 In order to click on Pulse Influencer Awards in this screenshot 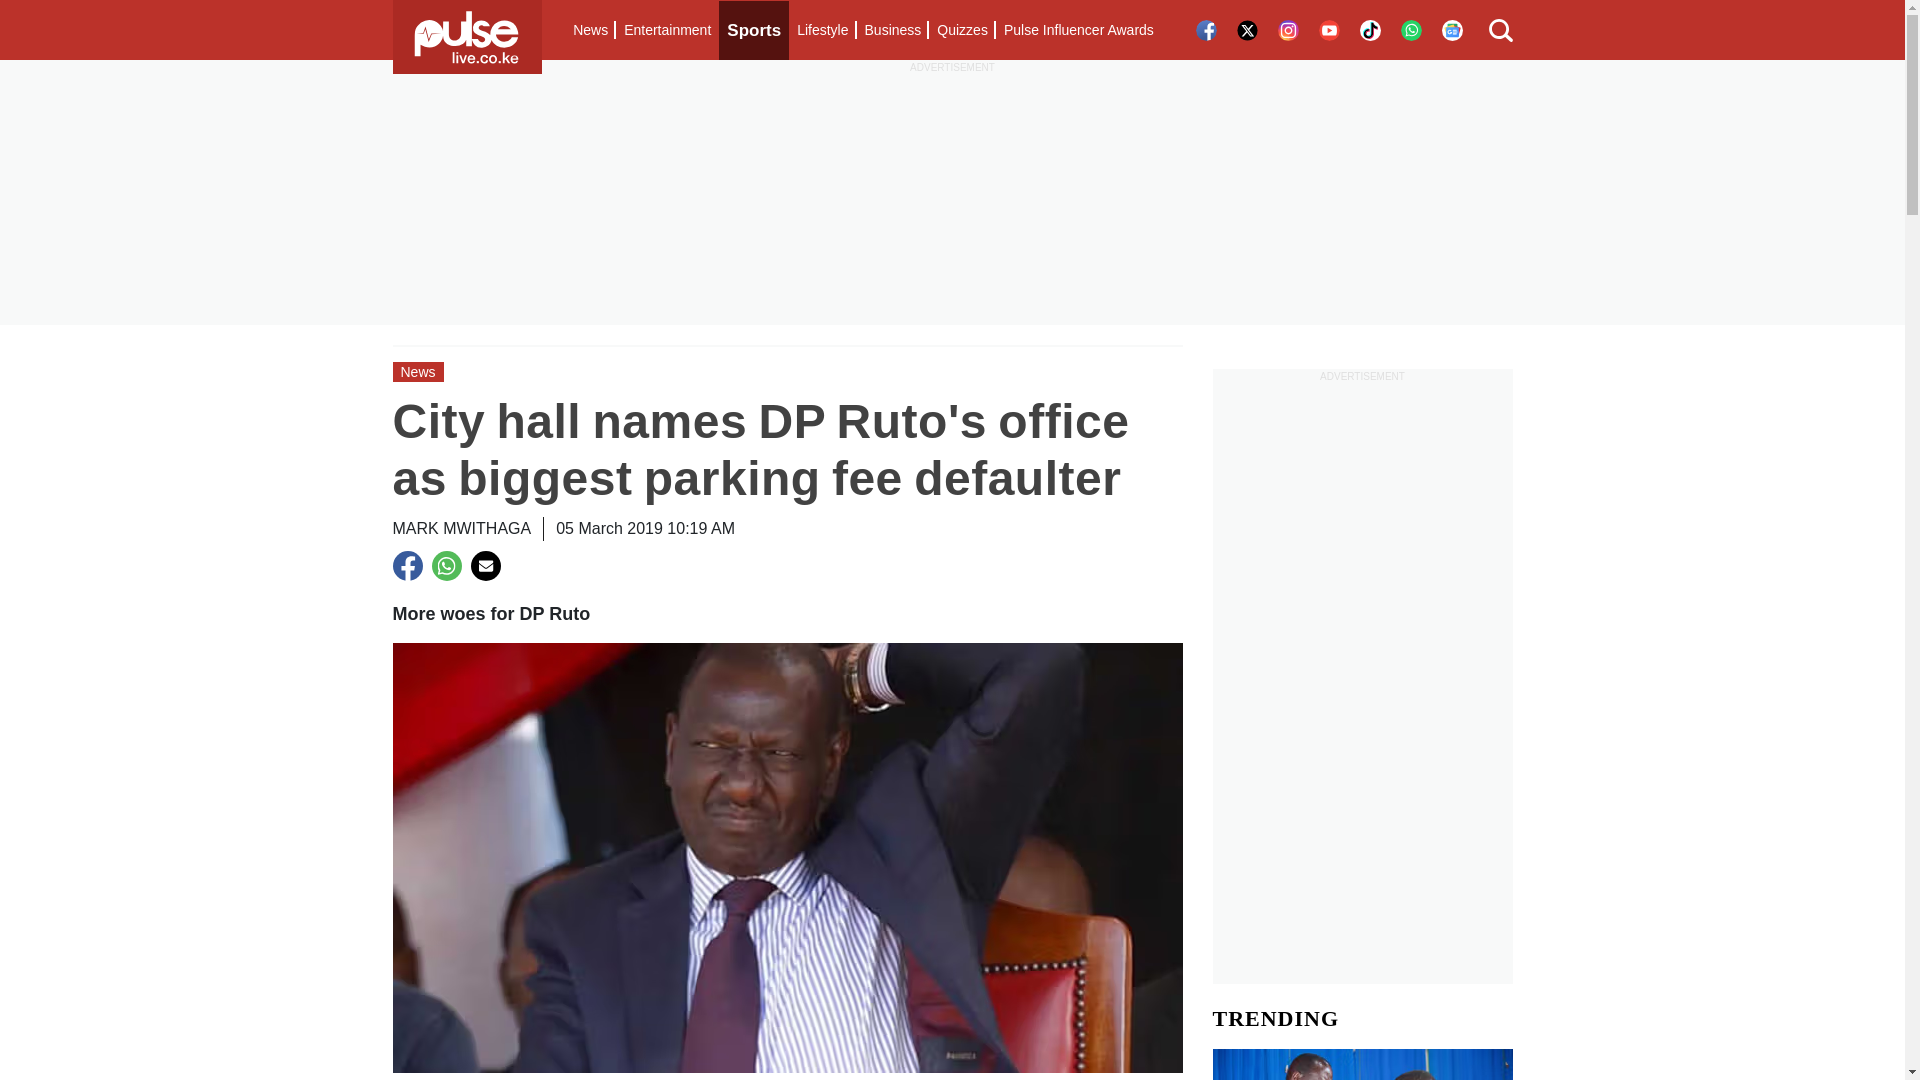, I will do `click(1078, 30)`.